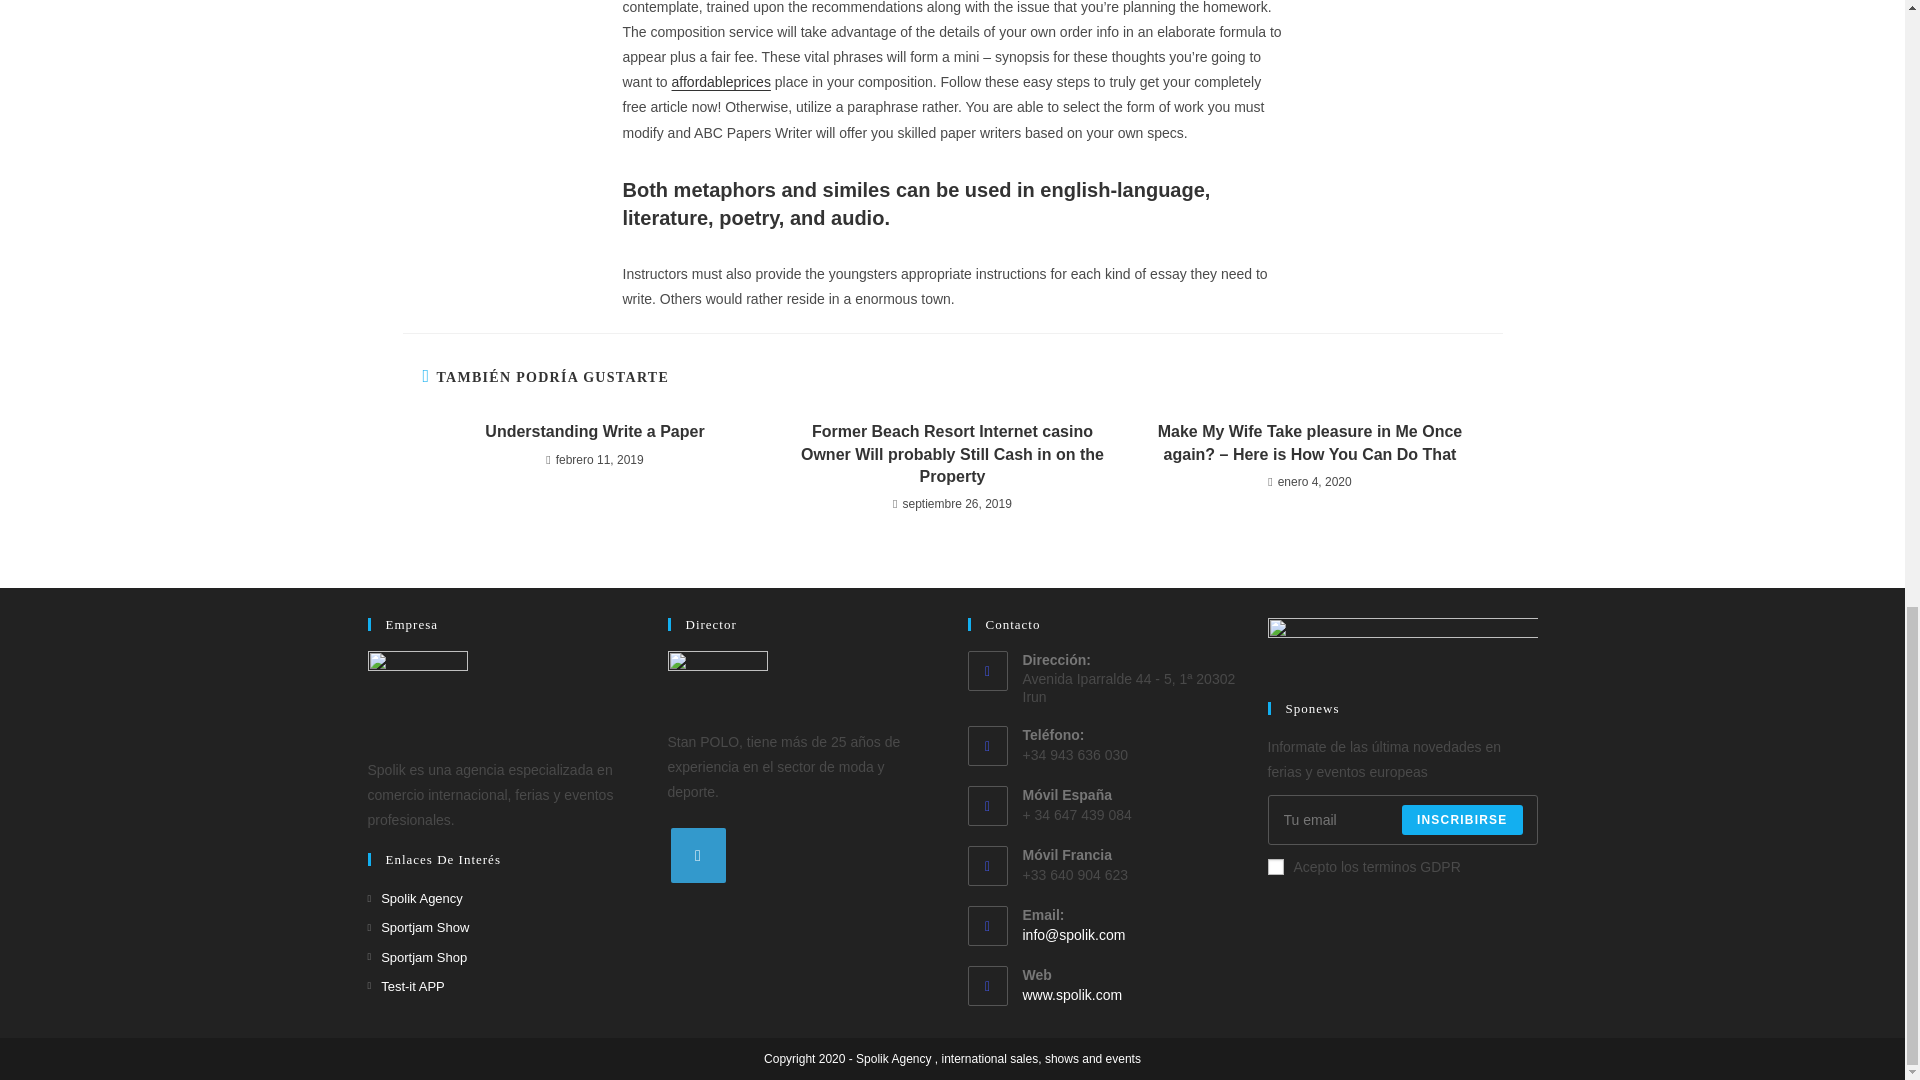 The width and height of the screenshot is (1920, 1080). Describe the element at coordinates (594, 432) in the screenshot. I see `Understanding Write a Paper` at that location.